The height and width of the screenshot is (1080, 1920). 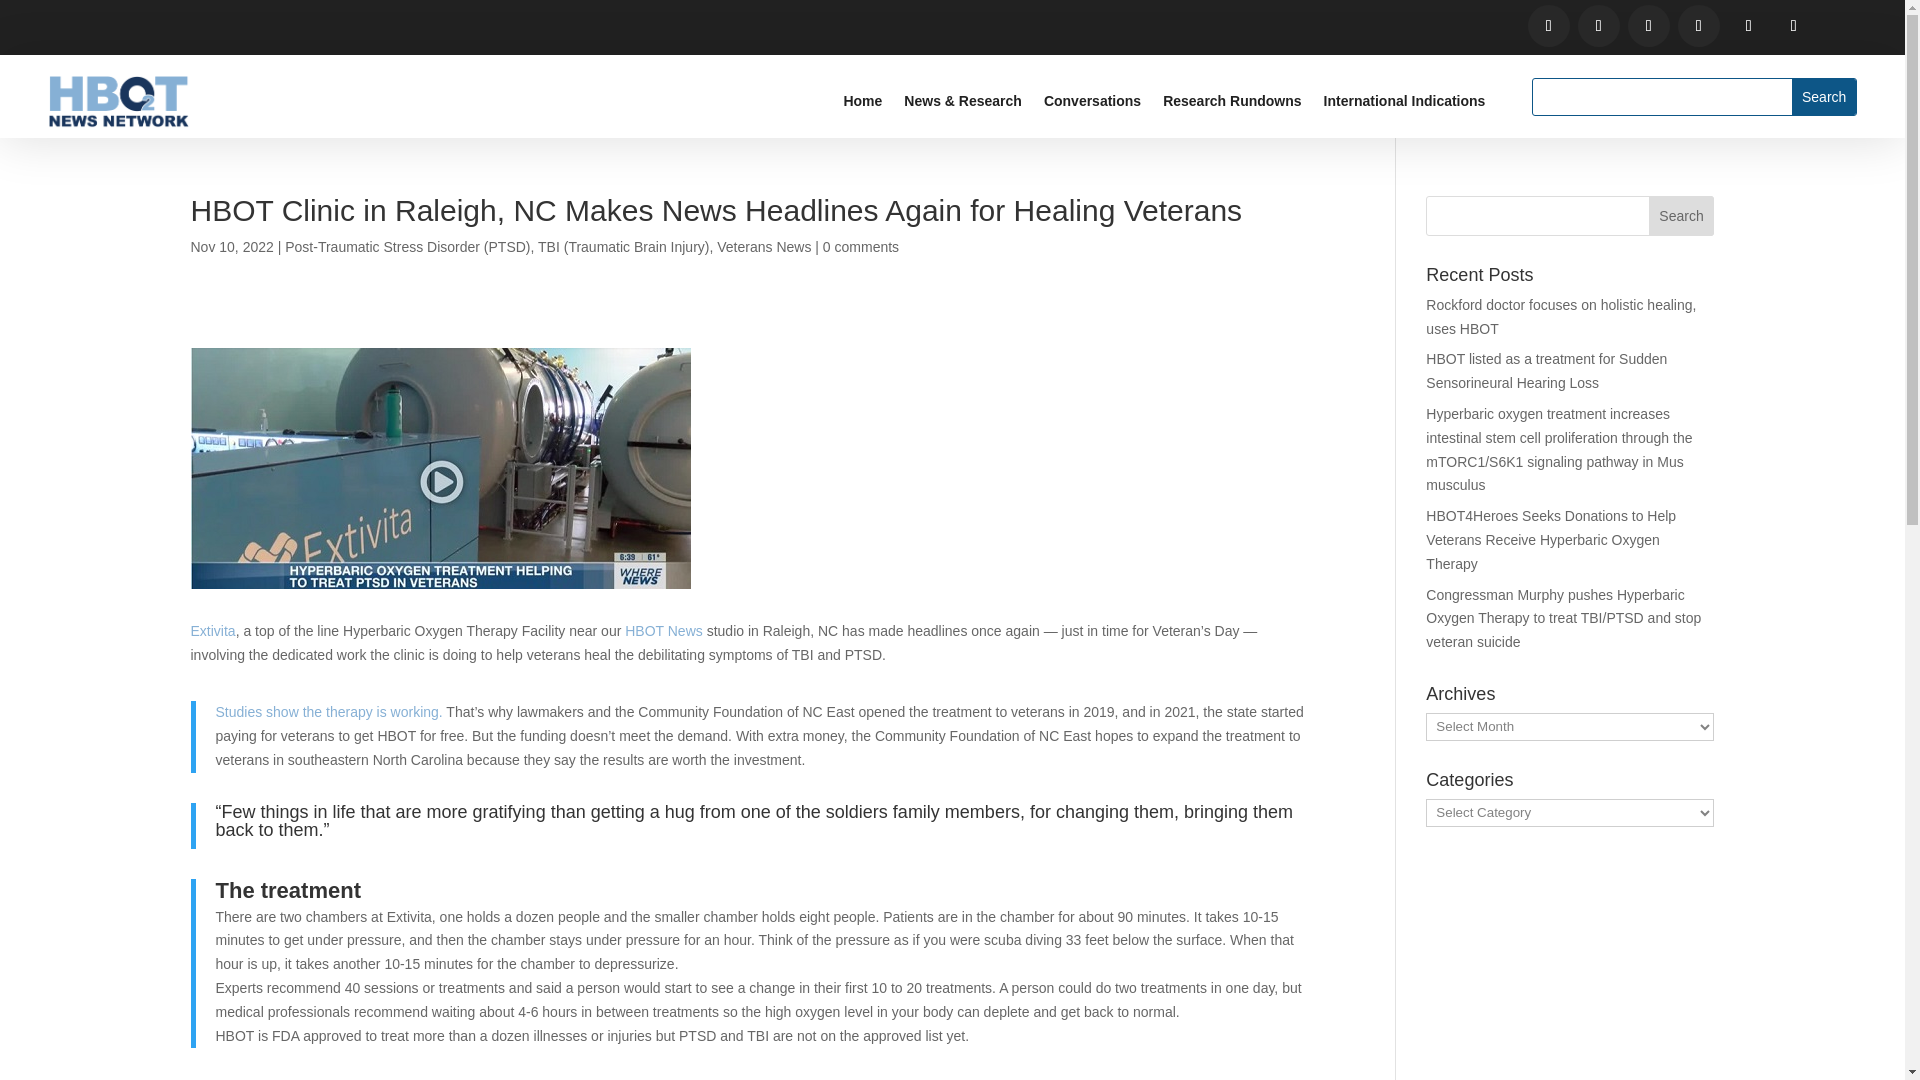 What do you see at coordinates (329, 712) in the screenshot?
I see `Studies show the therapy is working.` at bounding box center [329, 712].